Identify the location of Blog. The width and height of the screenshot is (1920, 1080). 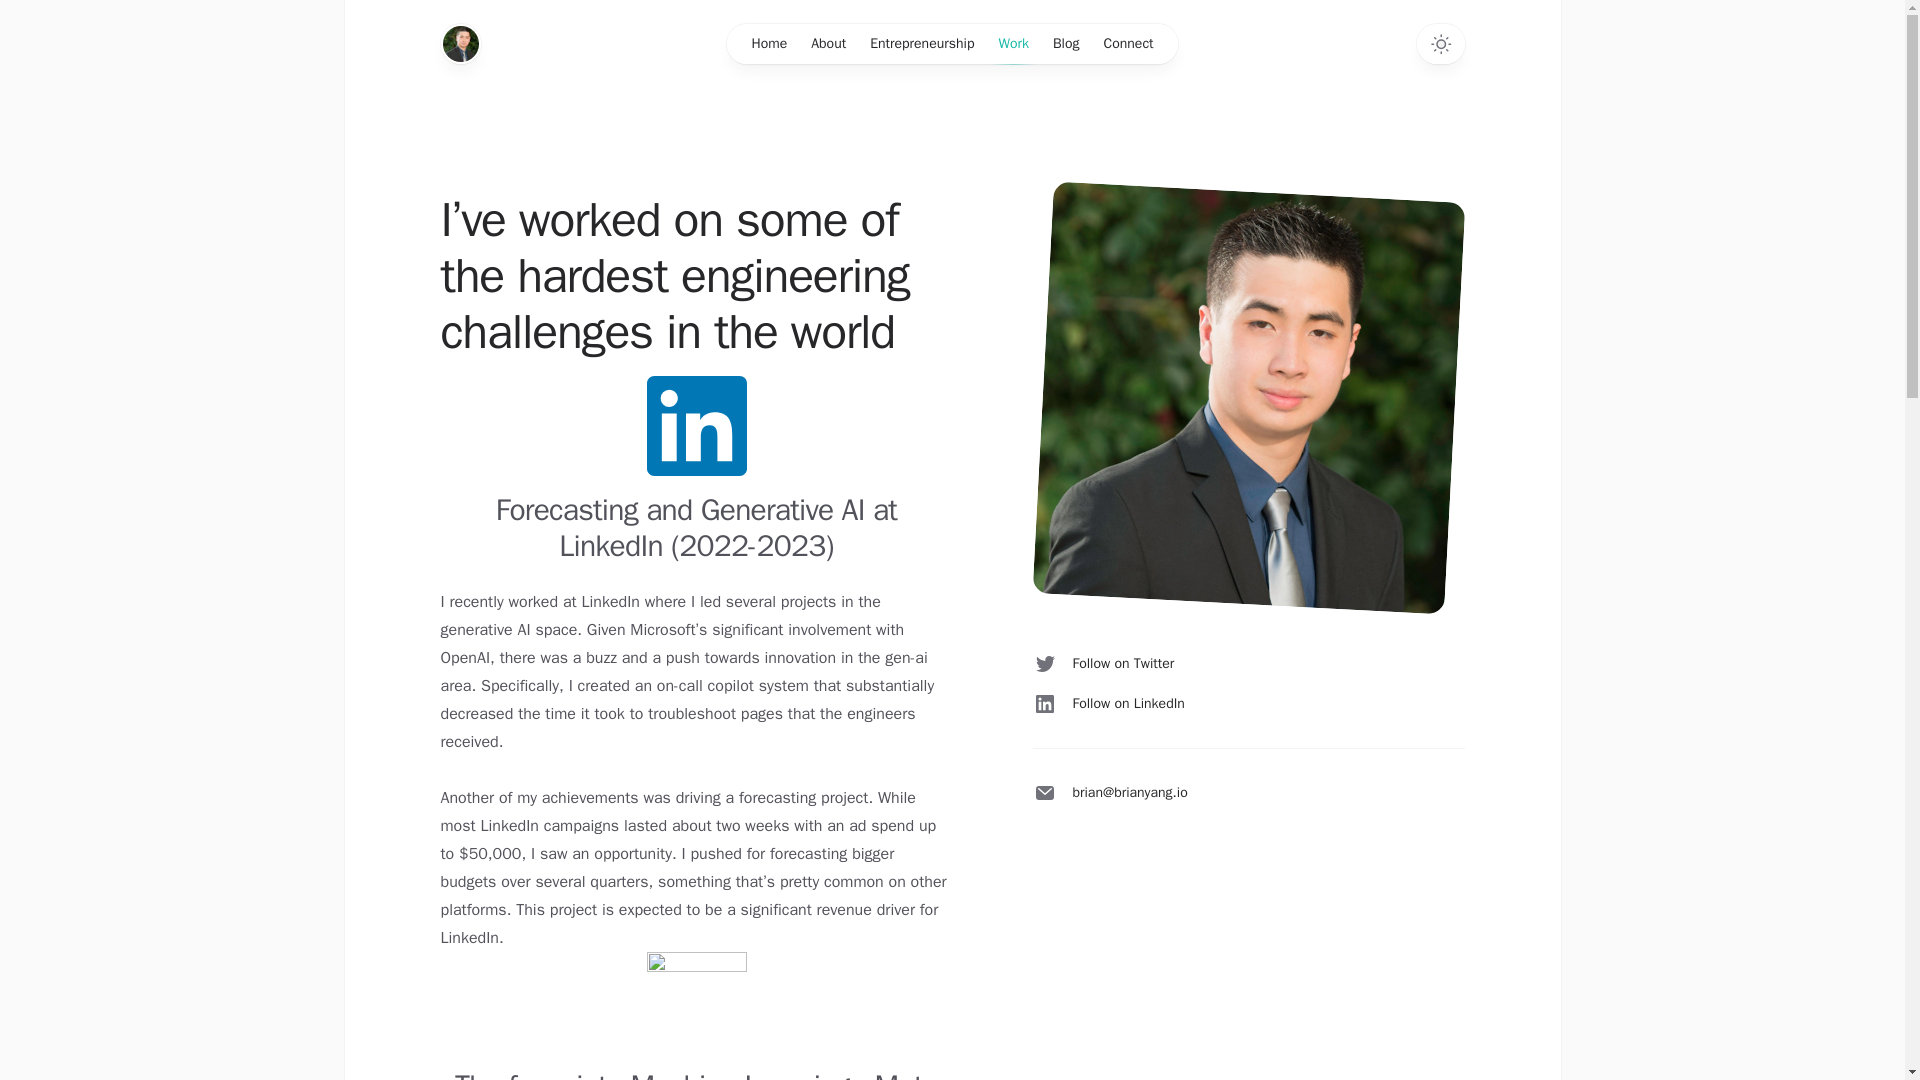
(1066, 43).